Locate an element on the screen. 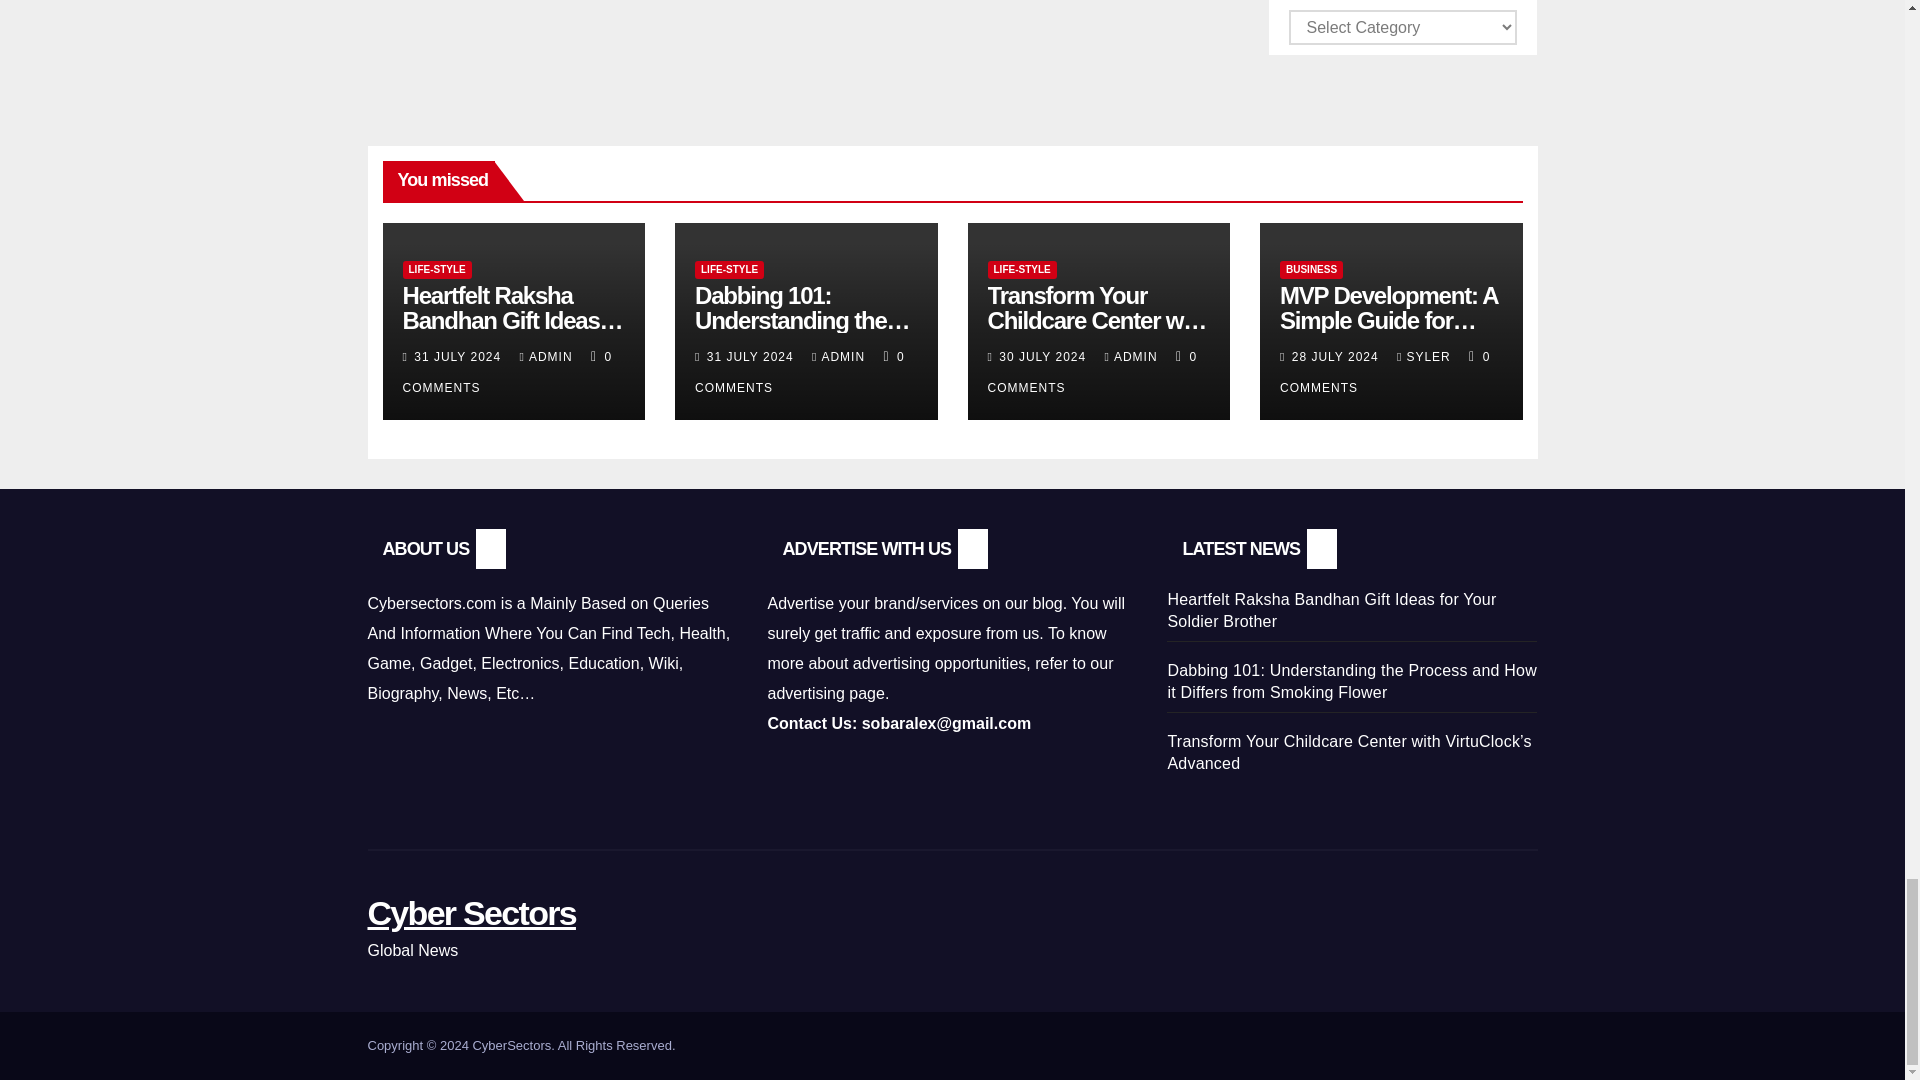 The image size is (1920, 1080). Permalink to: MVP Development: A Simple Guide for Startups is located at coordinates (1388, 320).